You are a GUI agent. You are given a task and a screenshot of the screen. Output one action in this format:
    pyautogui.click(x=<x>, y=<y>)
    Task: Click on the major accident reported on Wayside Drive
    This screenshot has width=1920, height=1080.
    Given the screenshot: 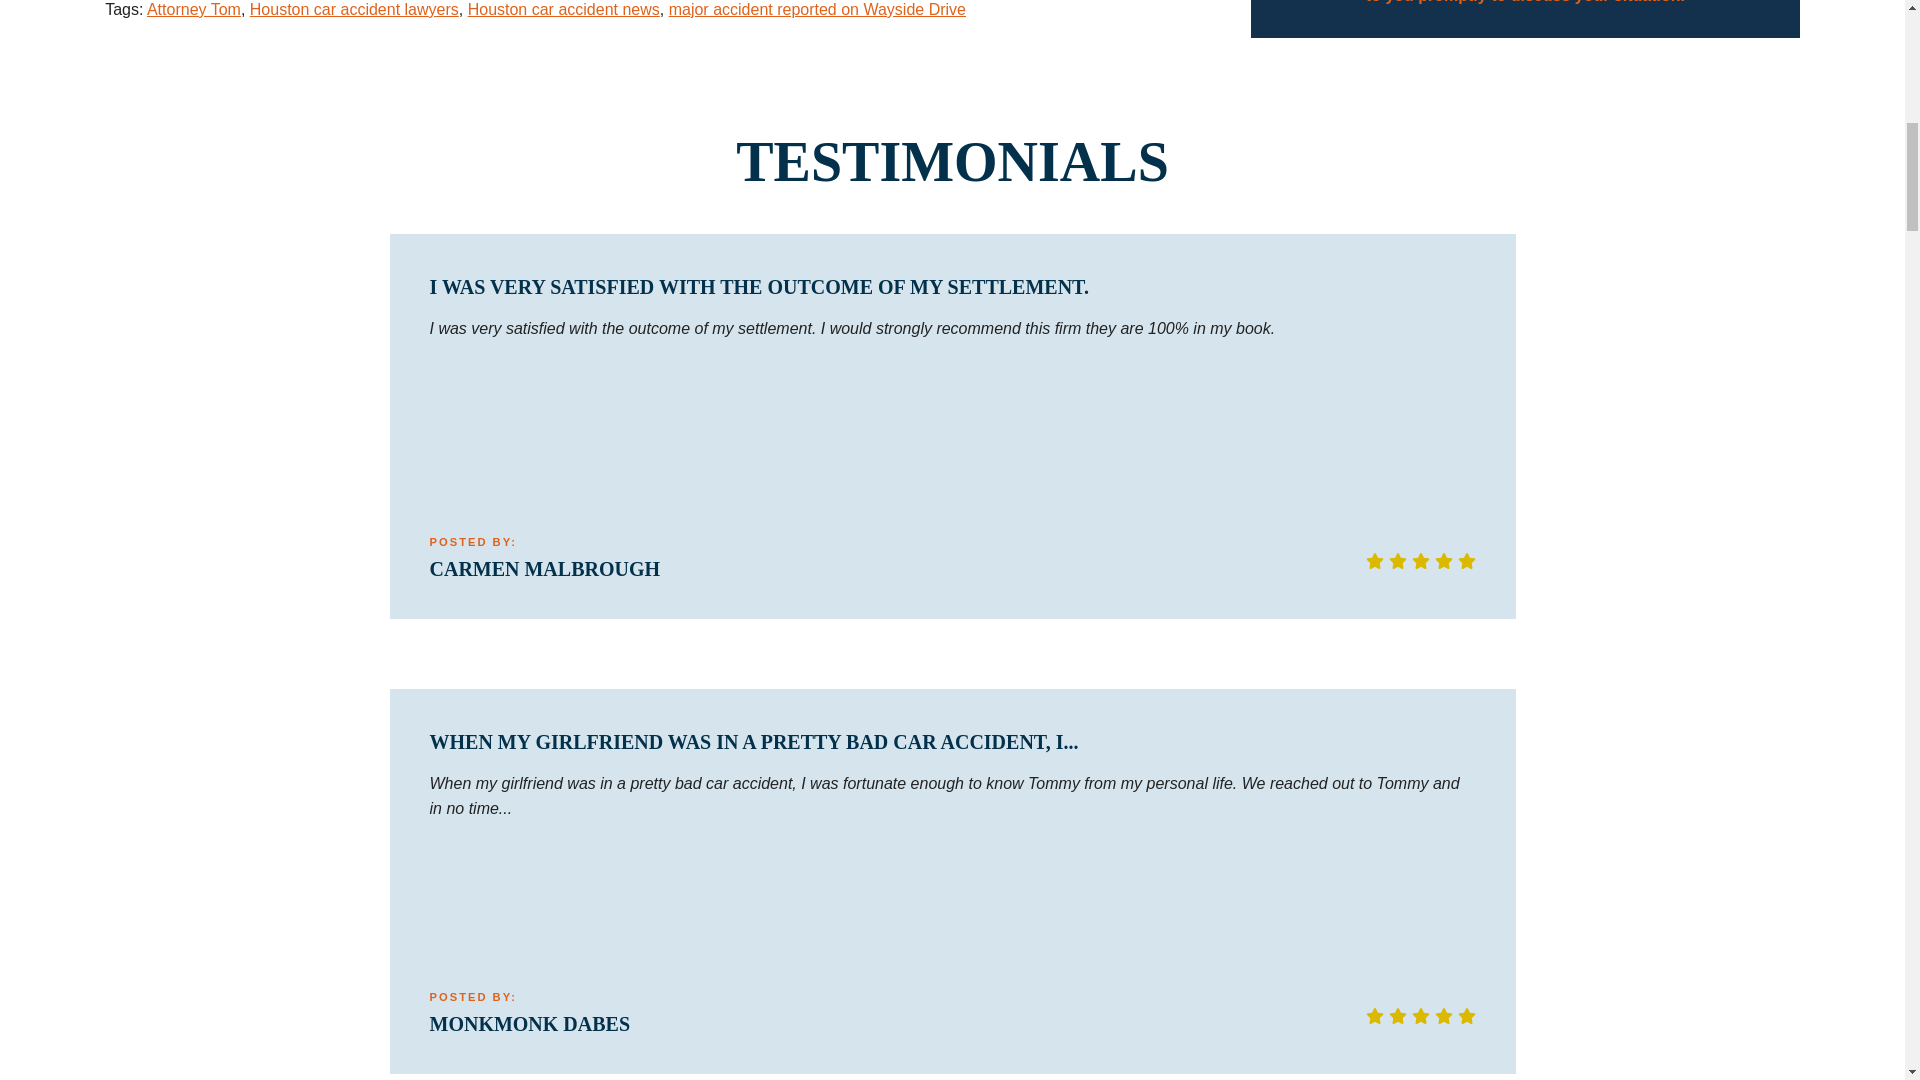 What is the action you would take?
    pyautogui.click(x=816, y=10)
    